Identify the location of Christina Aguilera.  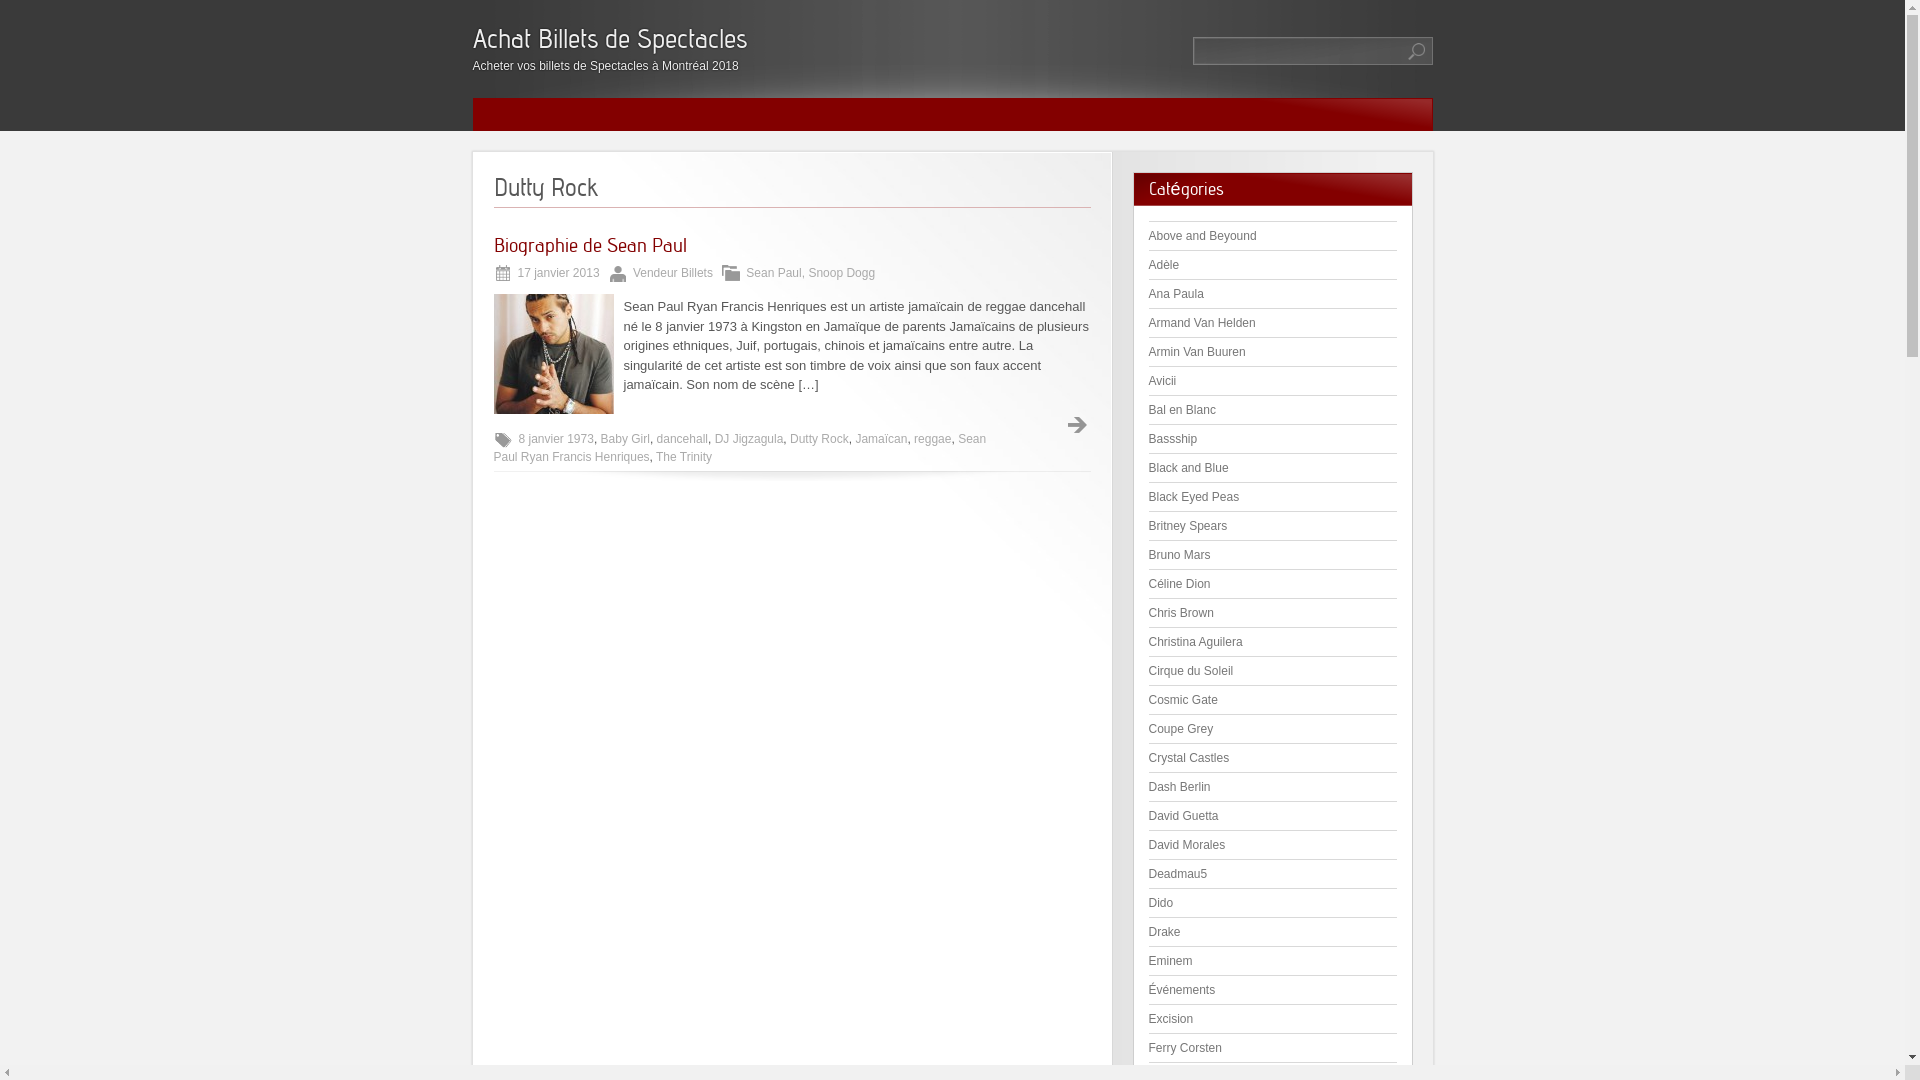
(1195, 642).